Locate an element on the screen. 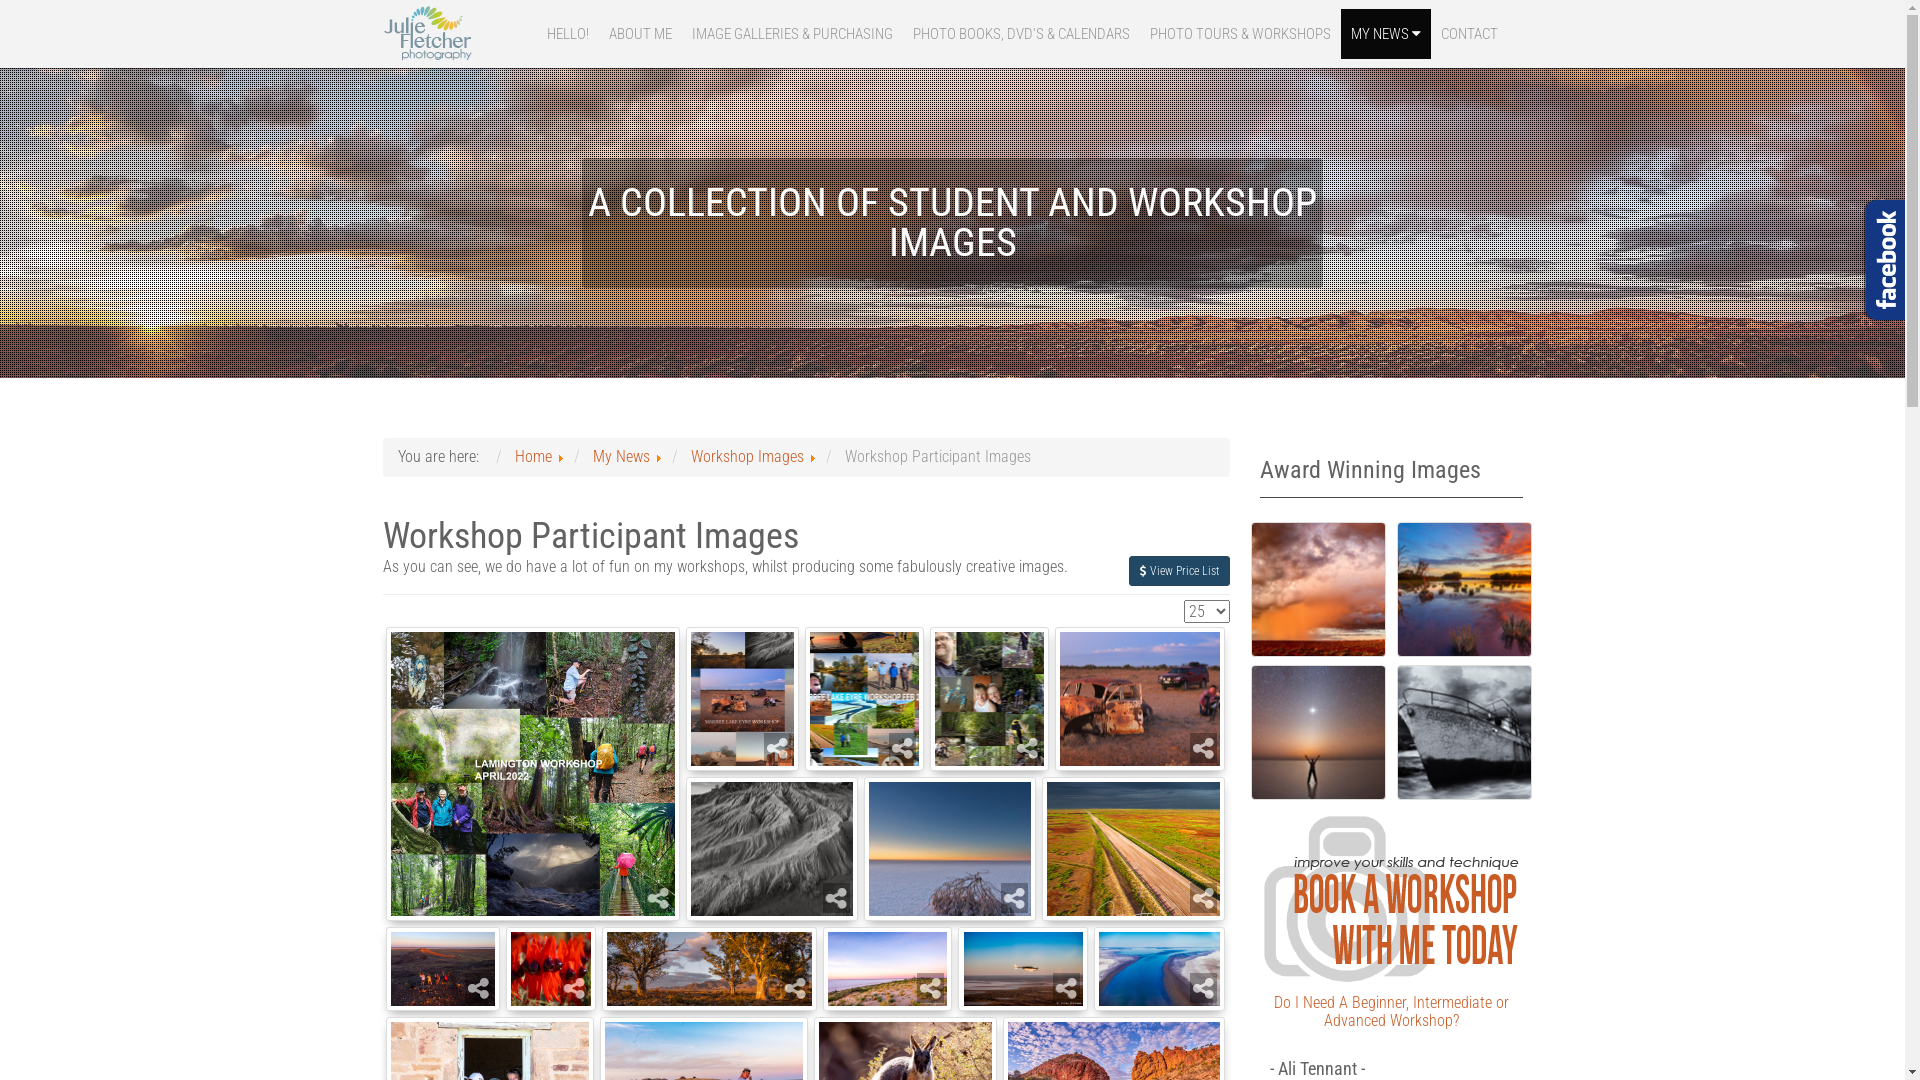 Image resolution: width=1920 pixels, height=1080 pixels. Share is located at coordinates (902, 748).